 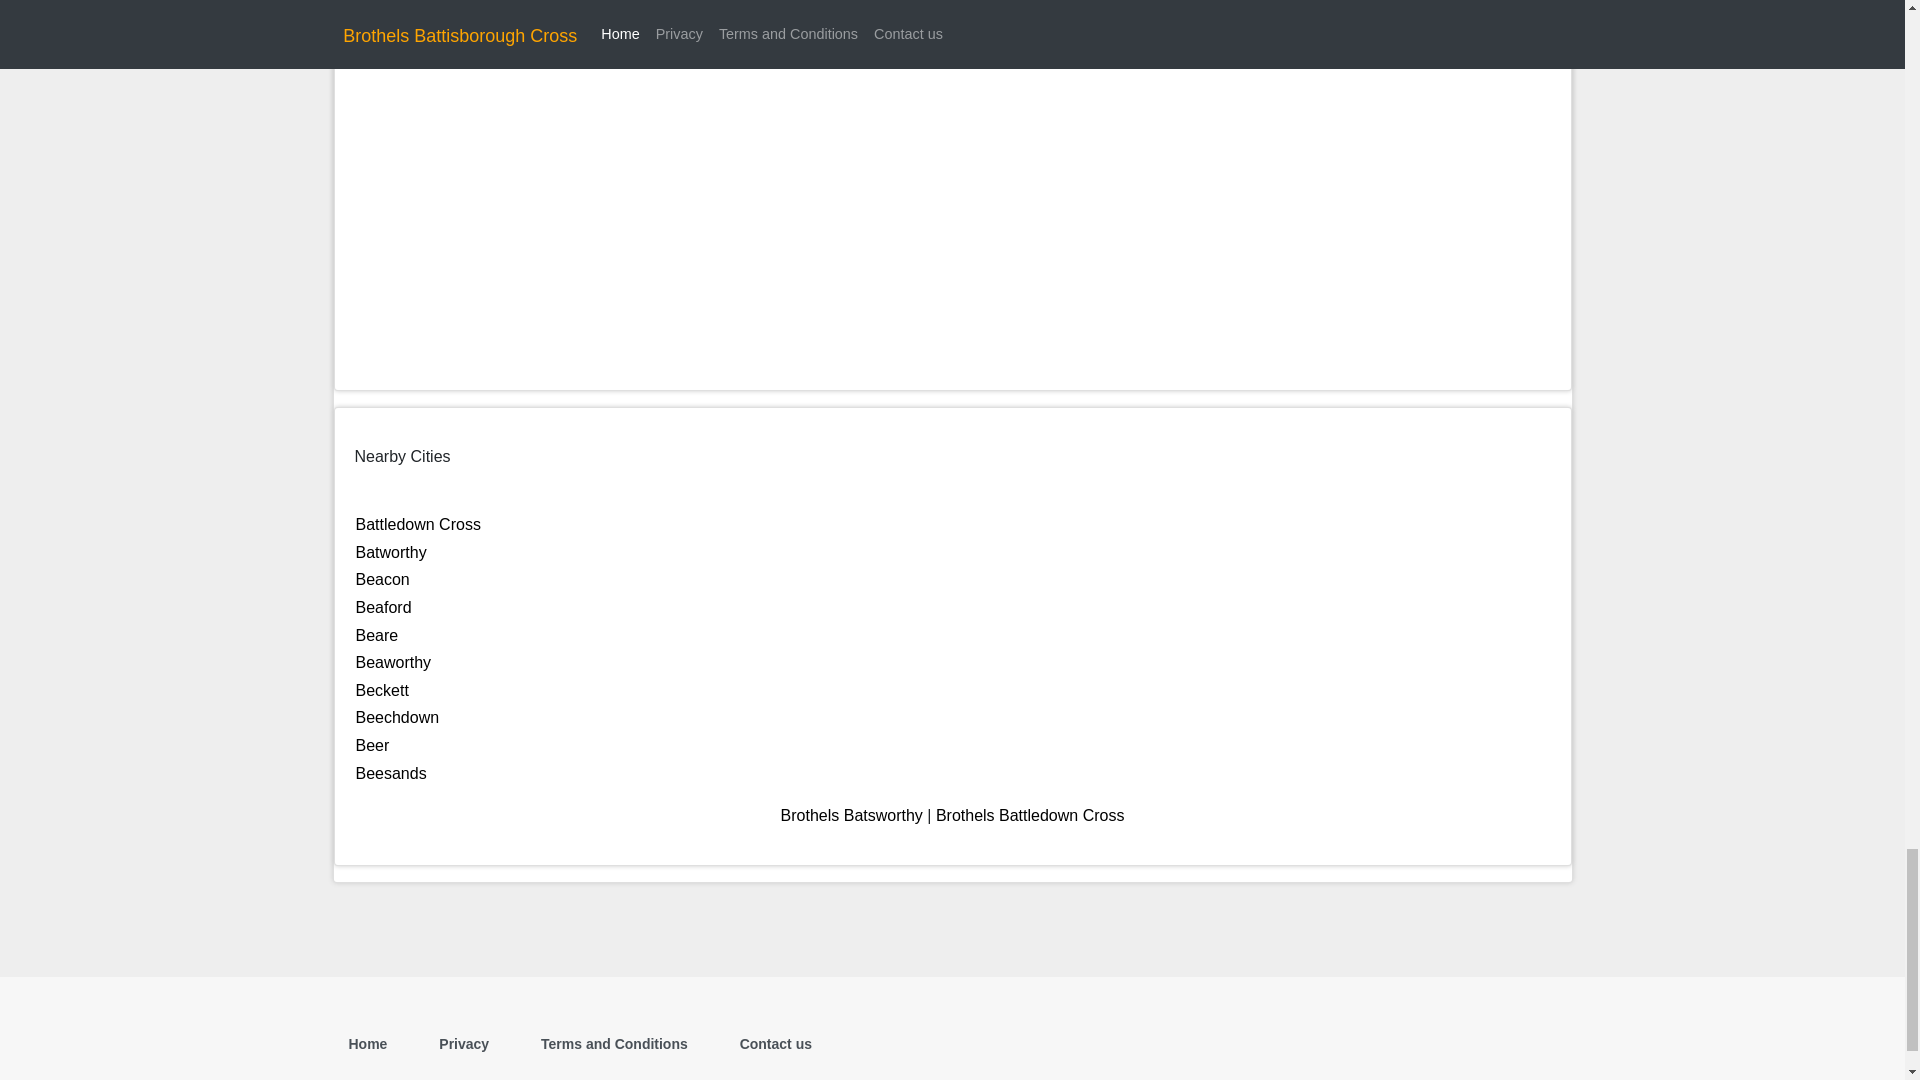 I want to click on Beaworthy, so click(x=394, y=662).